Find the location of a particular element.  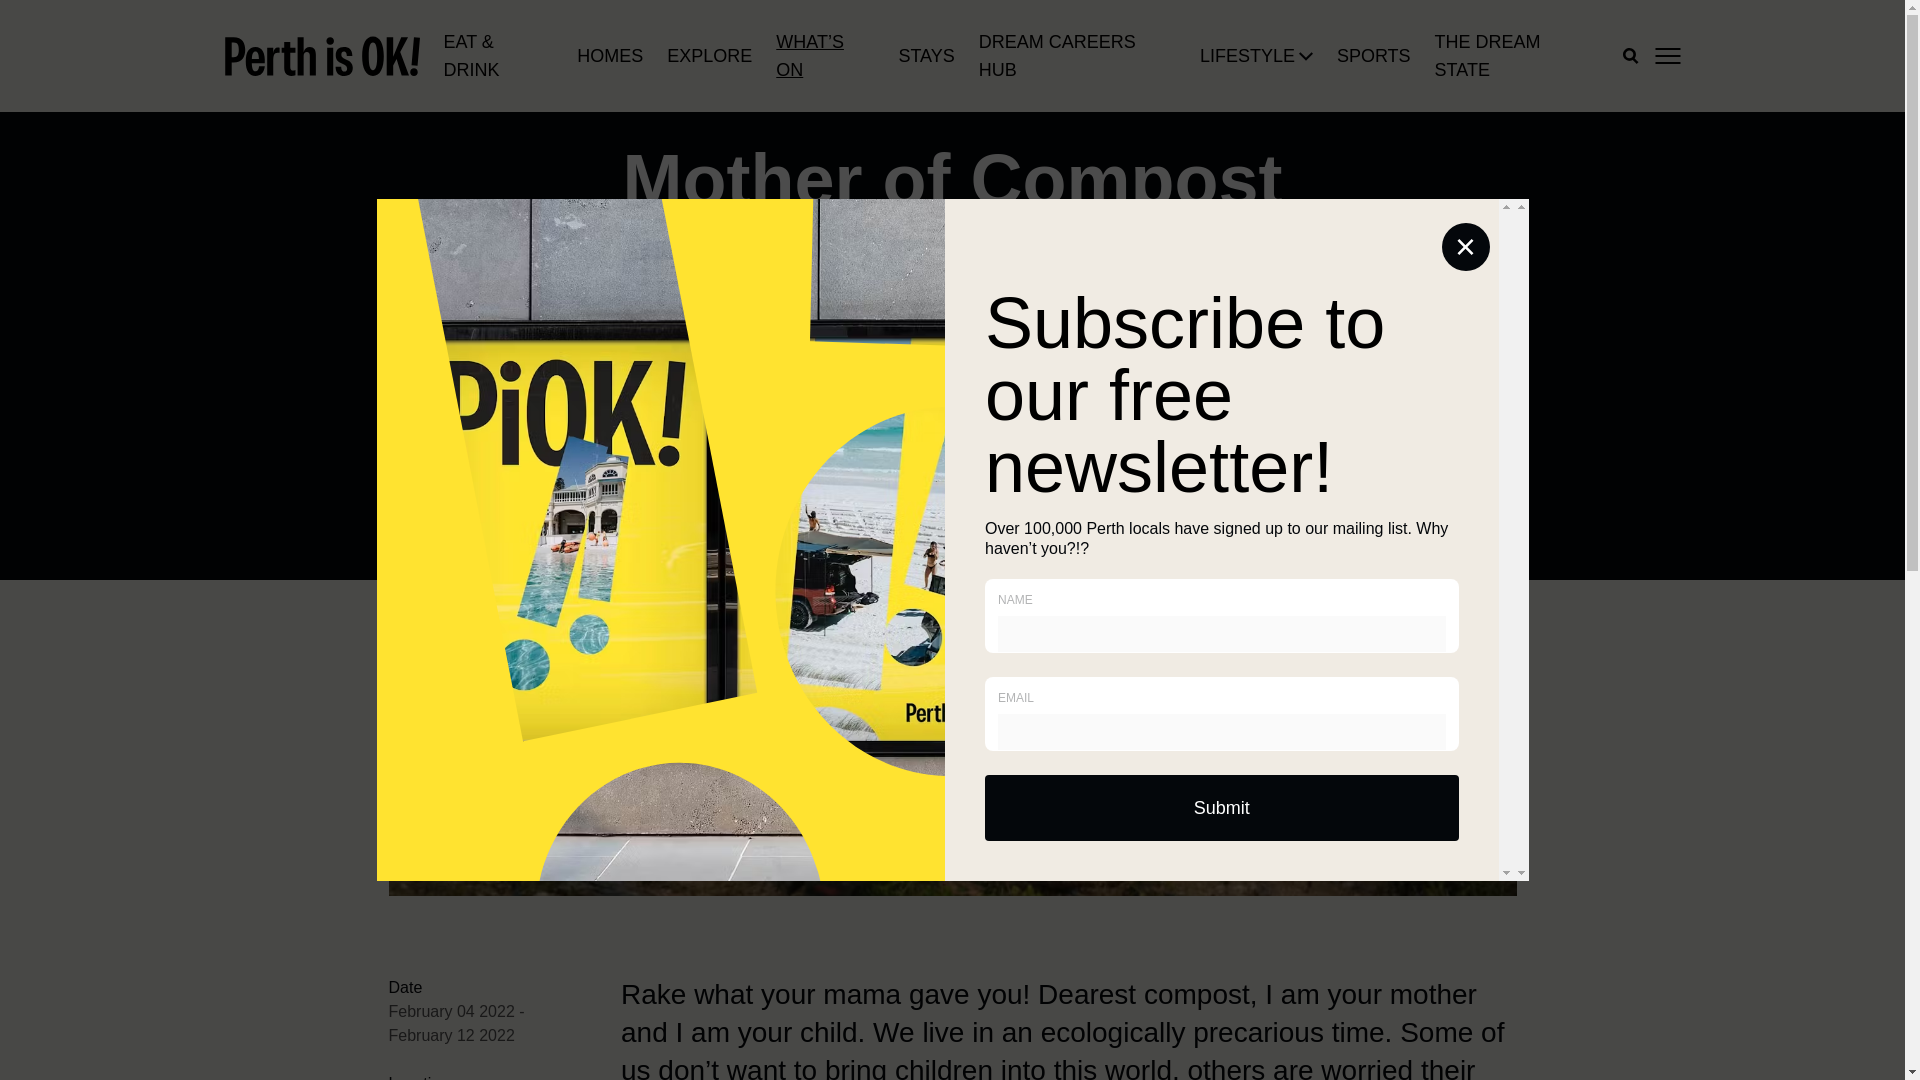

DREAM CAREERS HUB is located at coordinates (1077, 56).